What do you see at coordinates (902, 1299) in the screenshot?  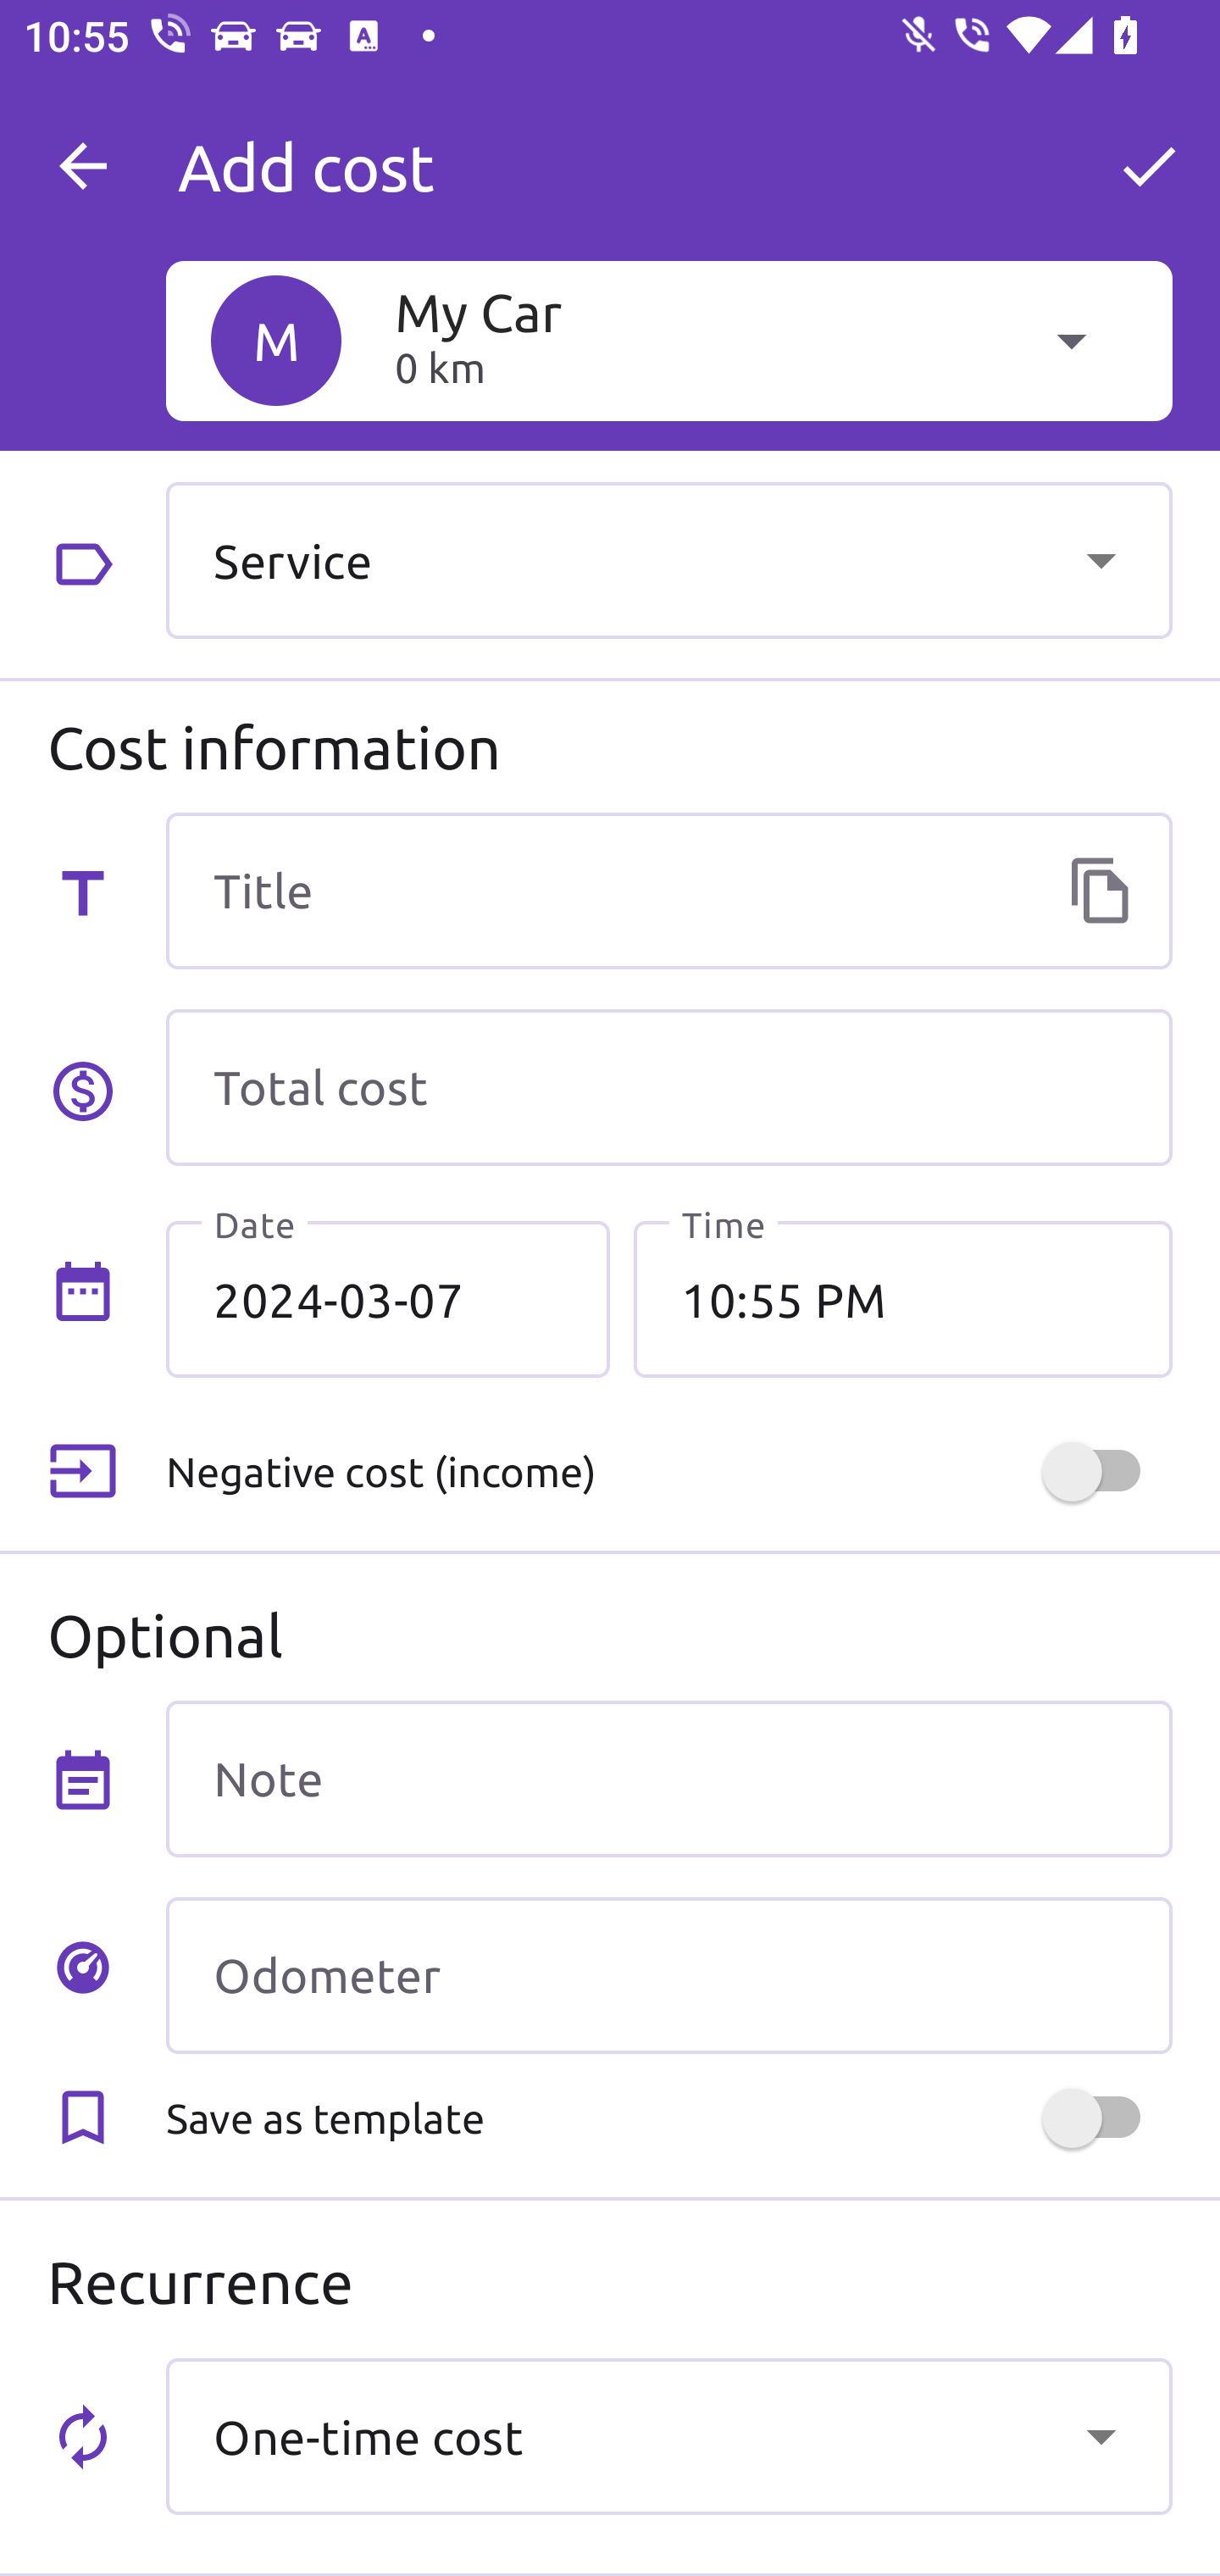 I see `10:55 PM` at bounding box center [902, 1299].